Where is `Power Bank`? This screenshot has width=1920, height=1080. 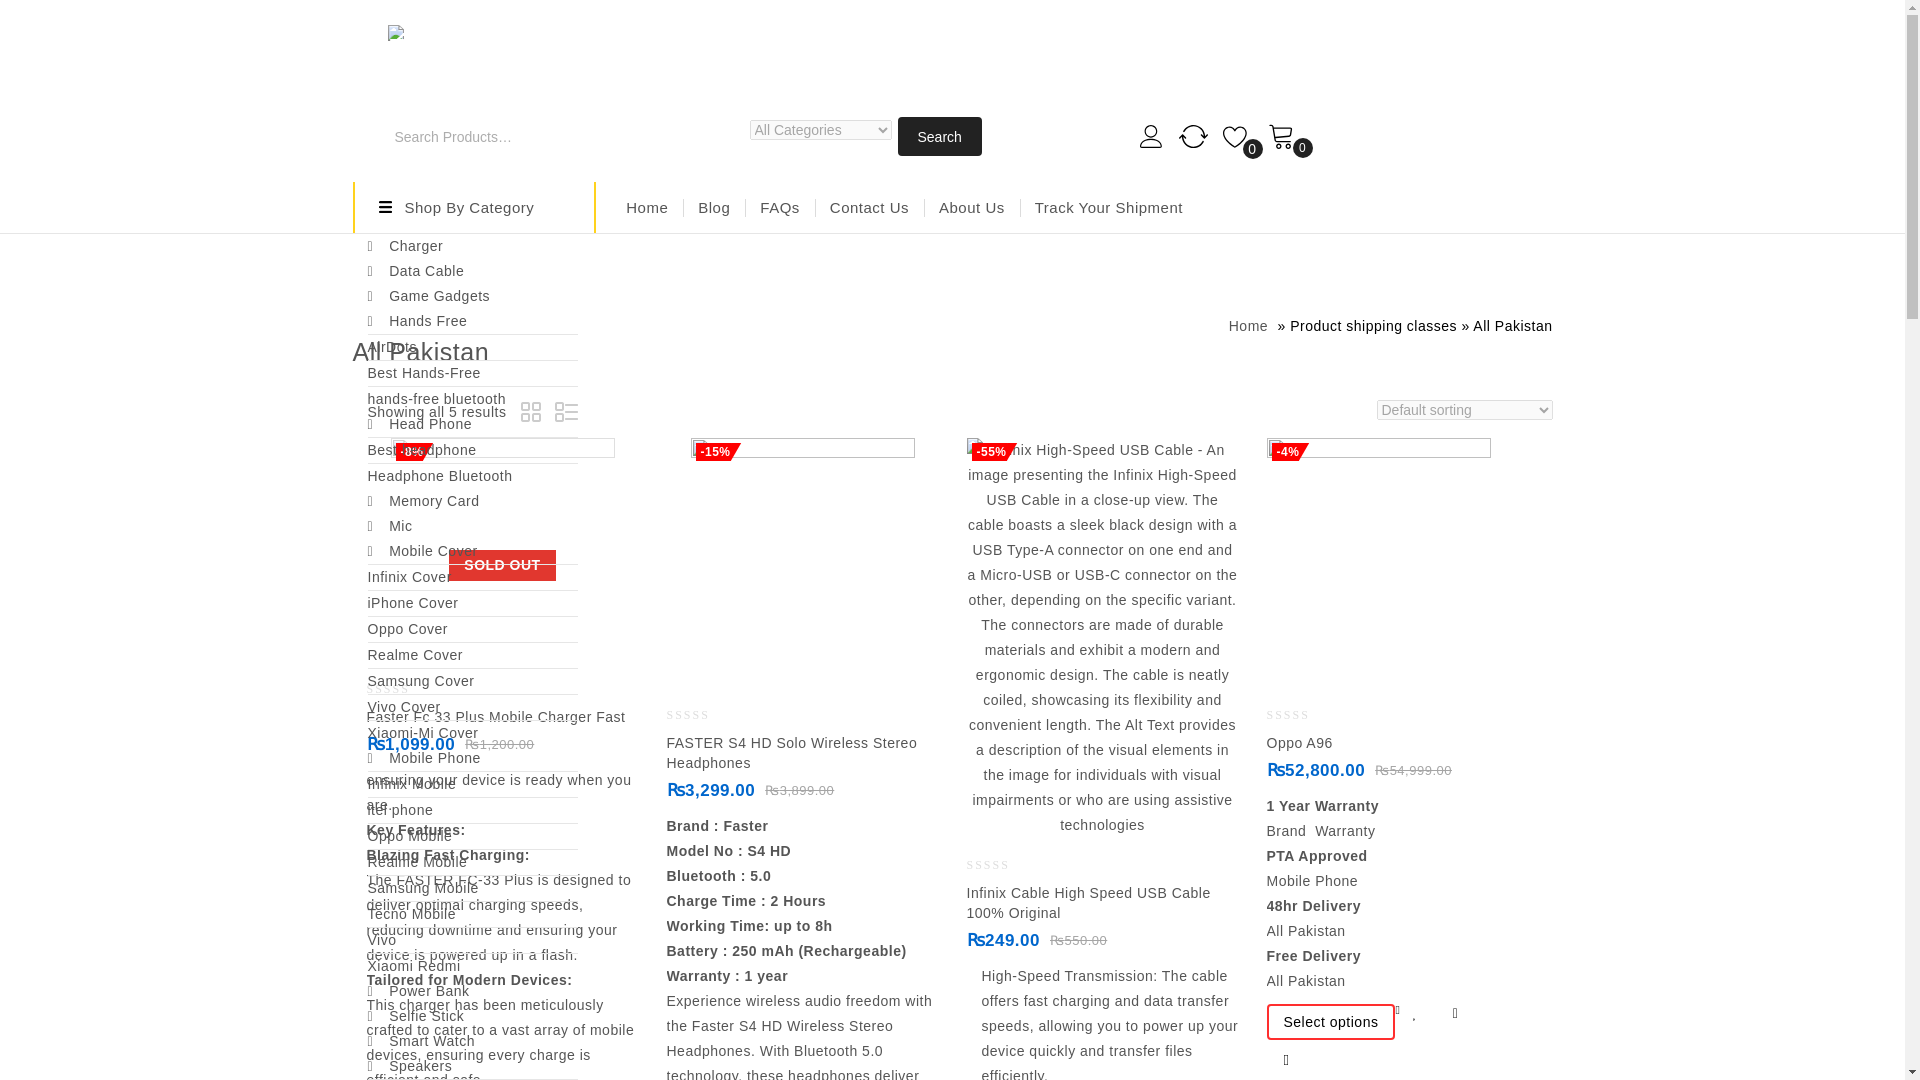
Power Bank is located at coordinates (472, 991).